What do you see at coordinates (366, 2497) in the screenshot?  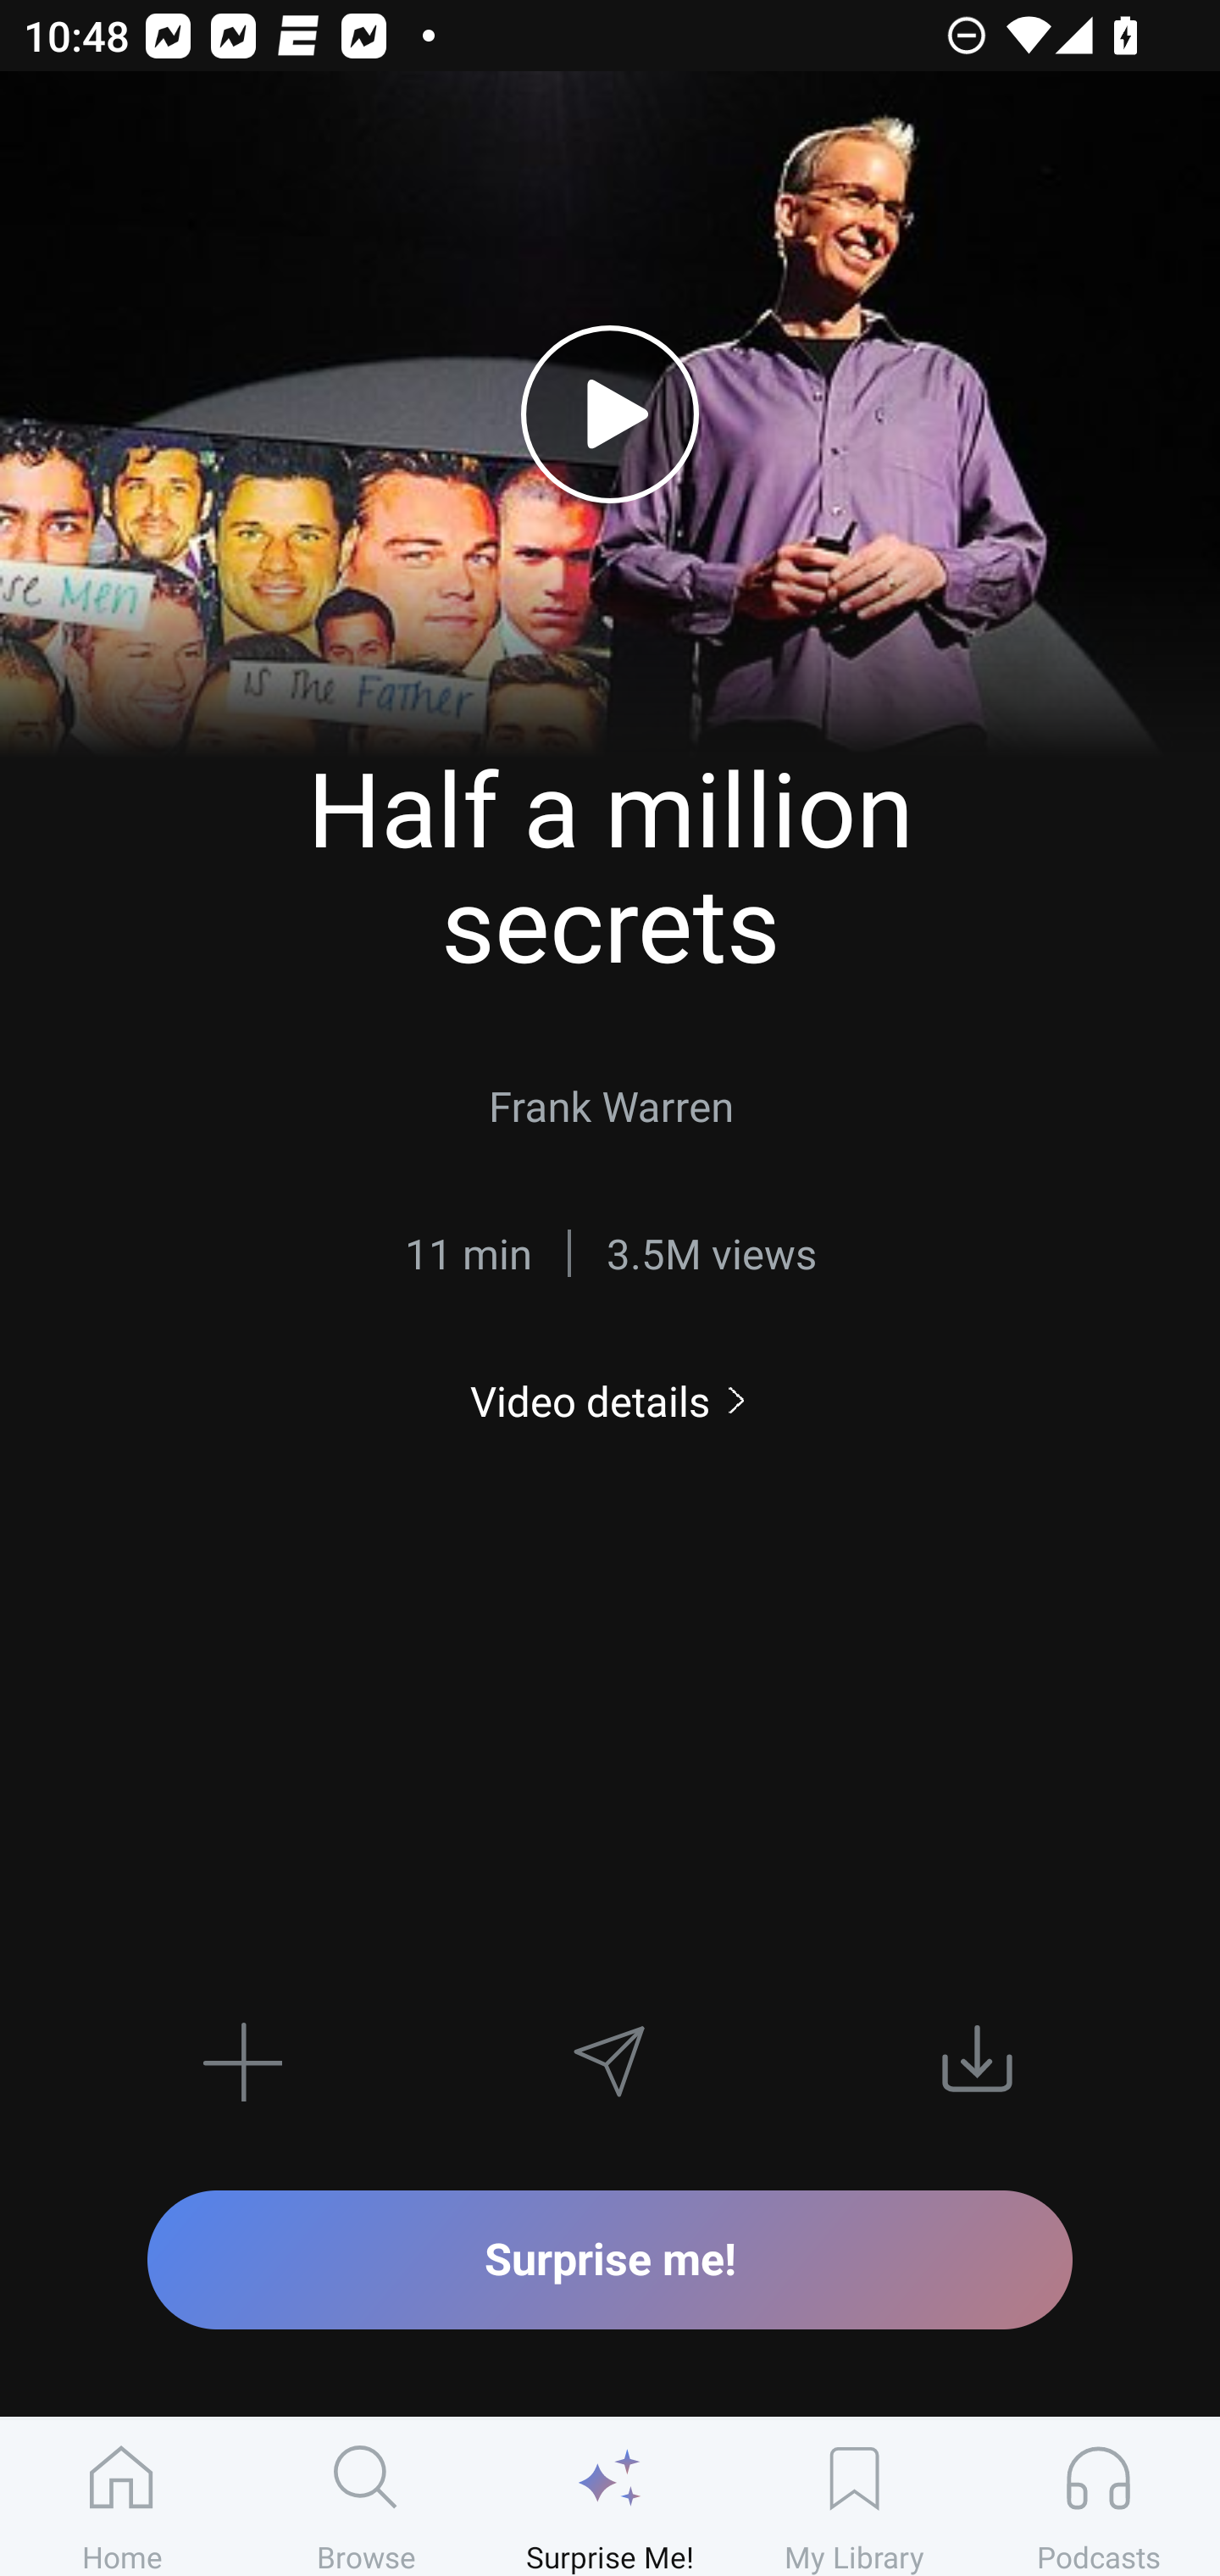 I see `Browse` at bounding box center [366, 2497].